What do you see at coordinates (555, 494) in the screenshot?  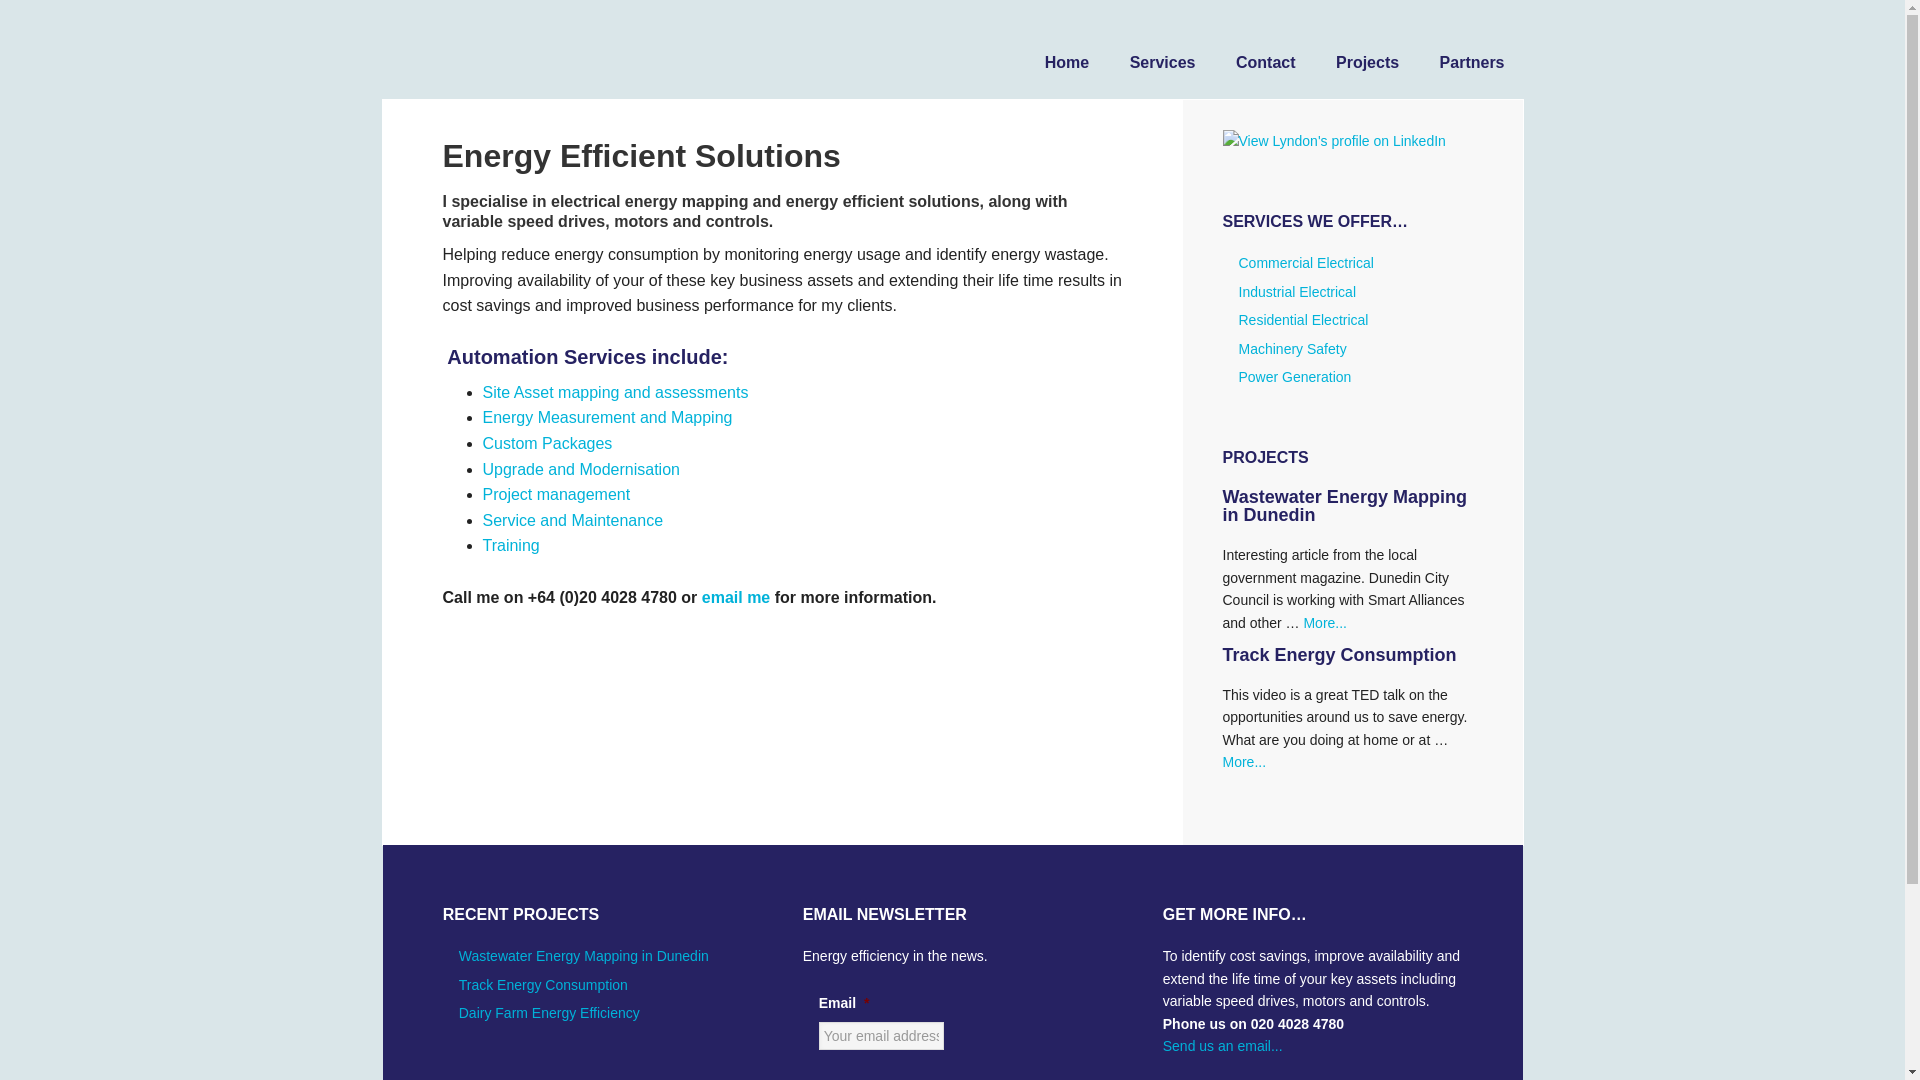 I see `5 Step Energy Efficiency Process` at bounding box center [555, 494].